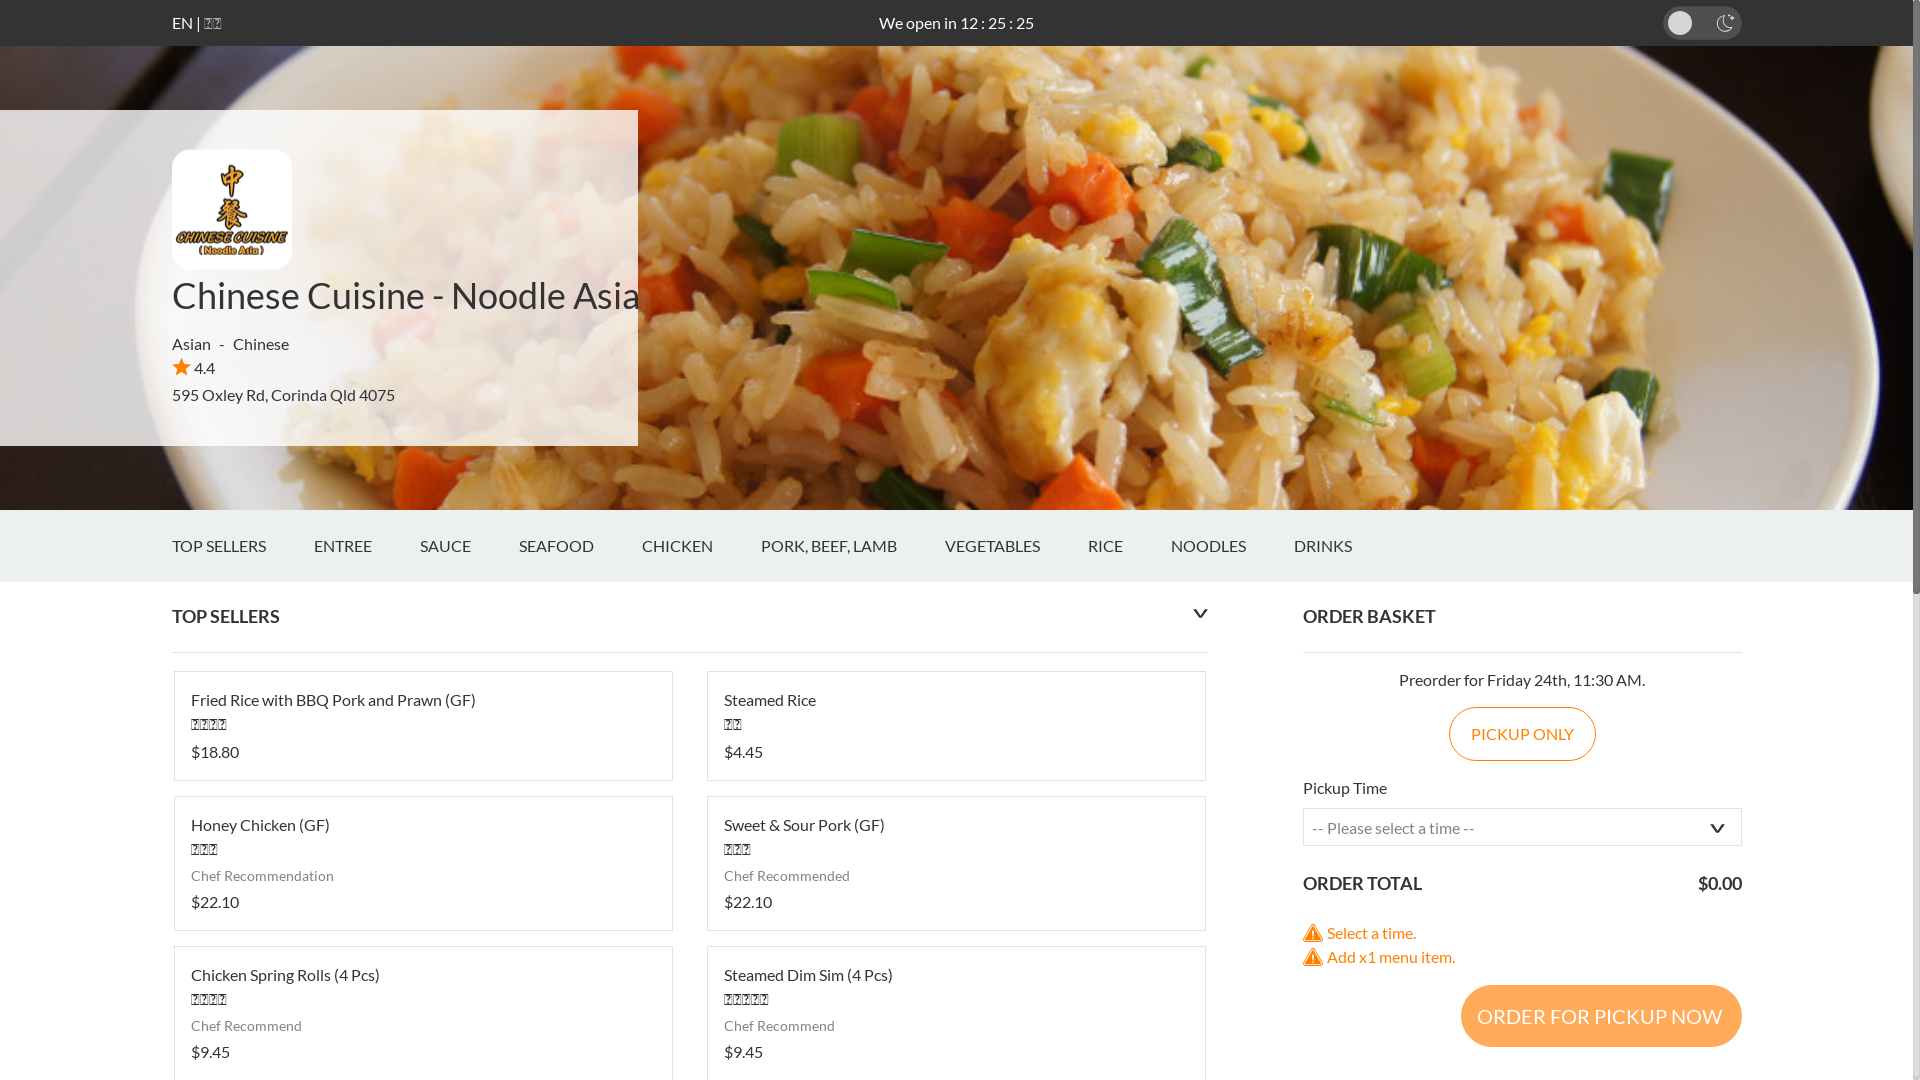 Image resolution: width=1920 pixels, height=1080 pixels. What do you see at coordinates (852, 546) in the screenshot?
I see `PORK, BEEF, LAMB` at bounding box center [852, 546].